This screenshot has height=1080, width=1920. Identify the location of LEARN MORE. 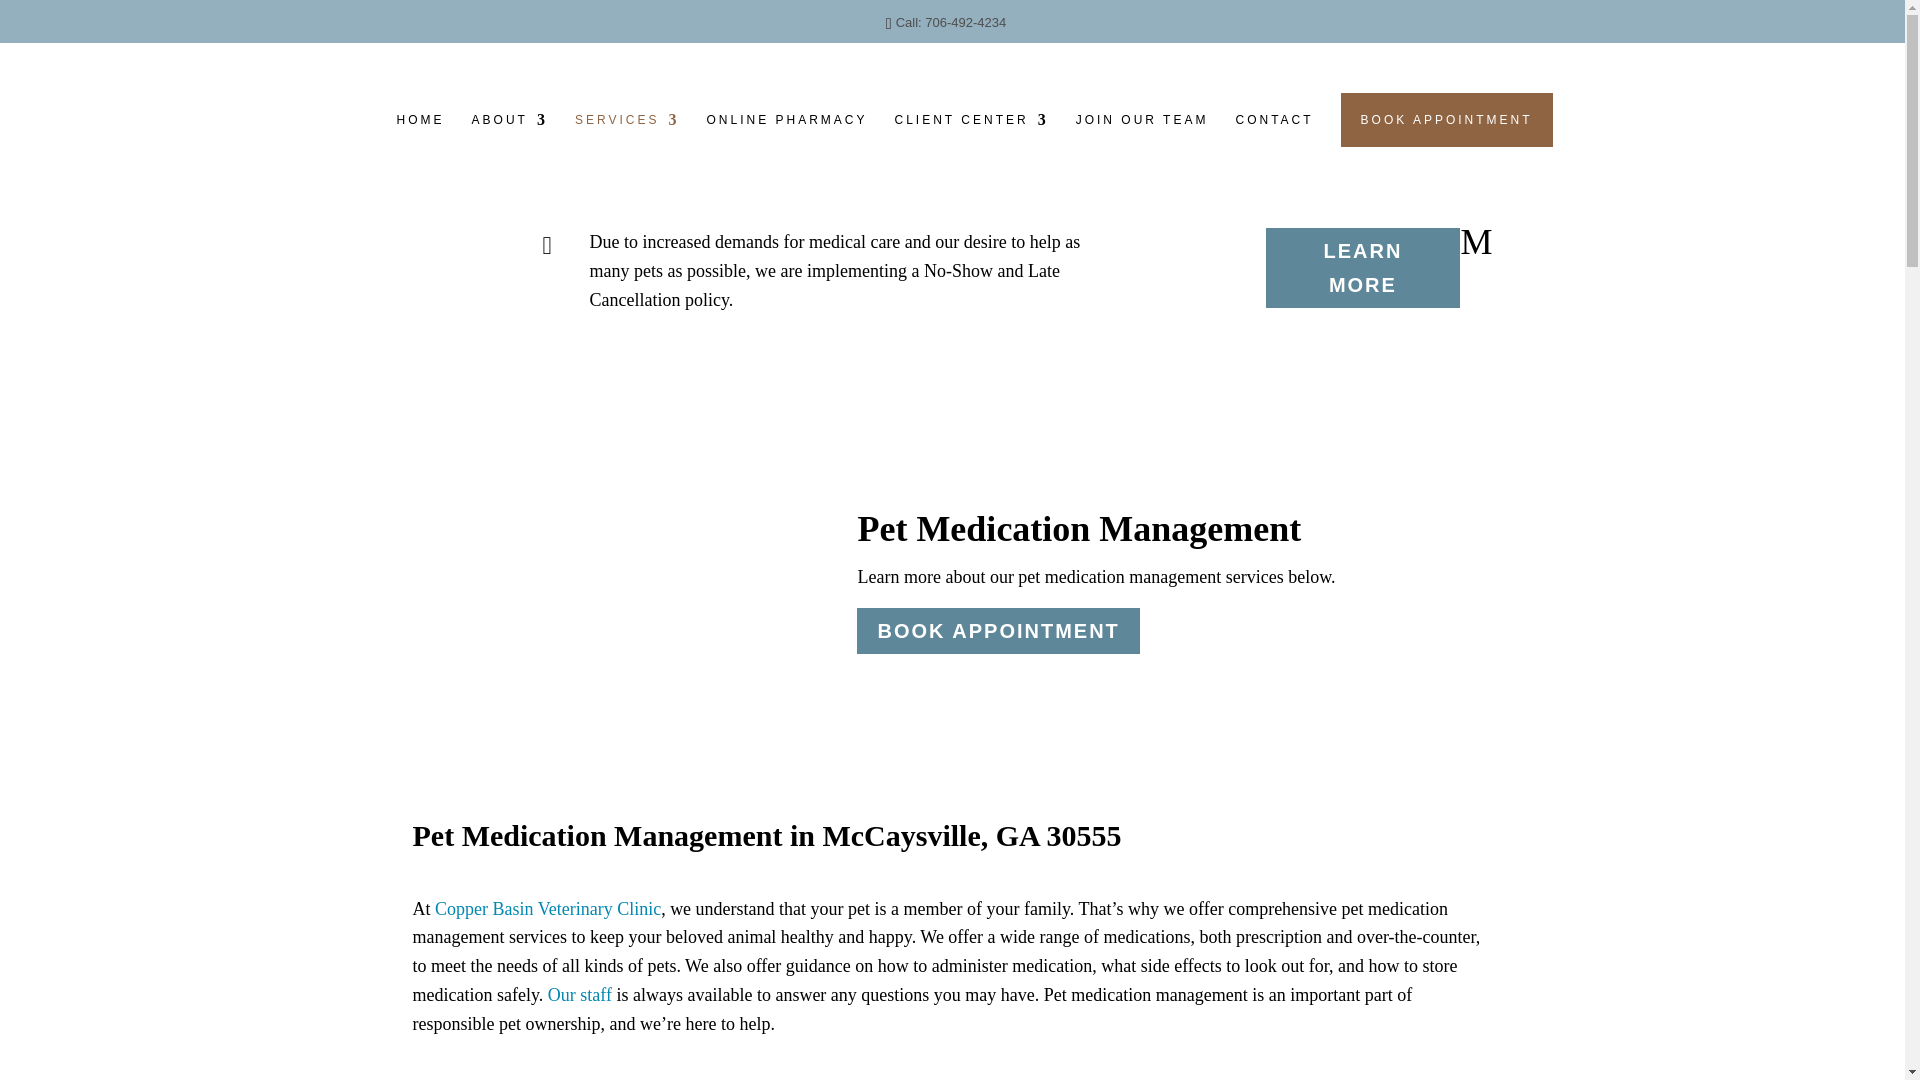
(1362, 267).